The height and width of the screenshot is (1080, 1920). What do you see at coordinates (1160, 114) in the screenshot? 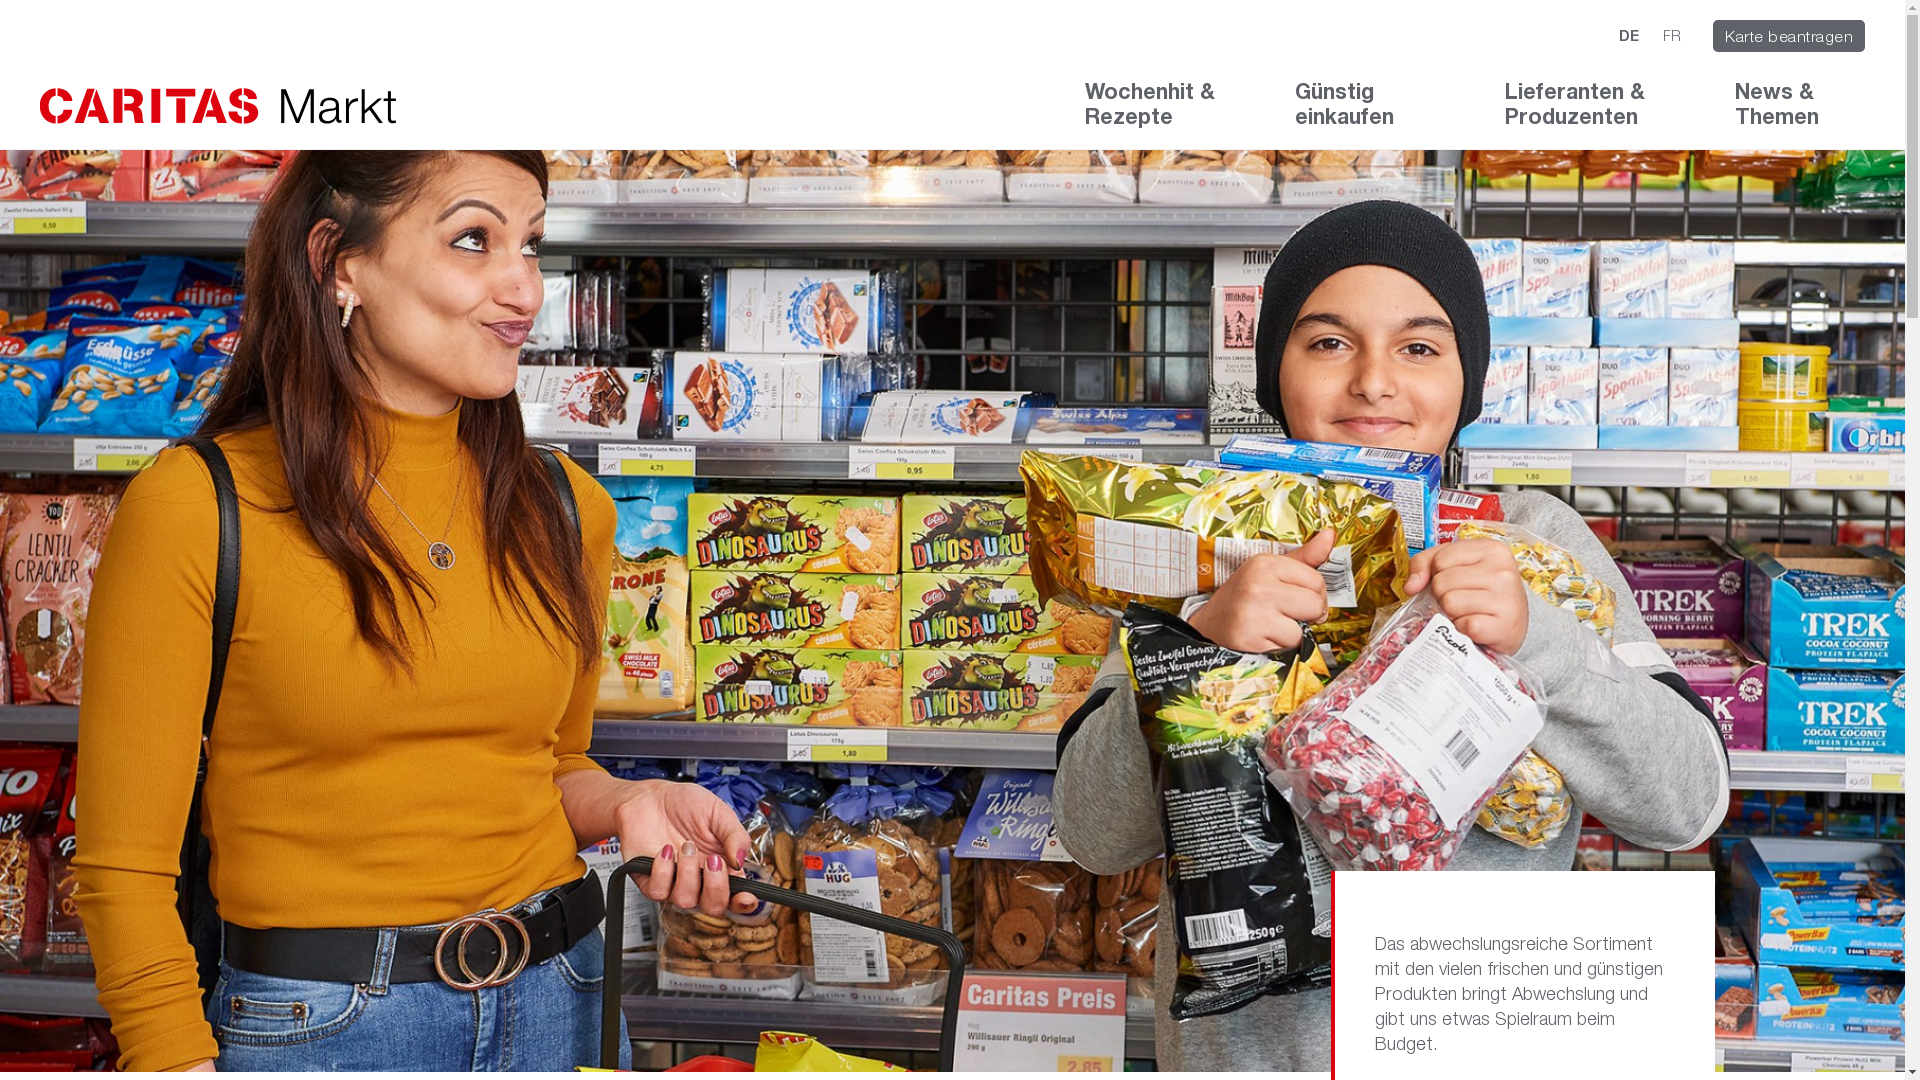
I see `Wochenhit & Rezepte` at bounding box center [1160, 114].